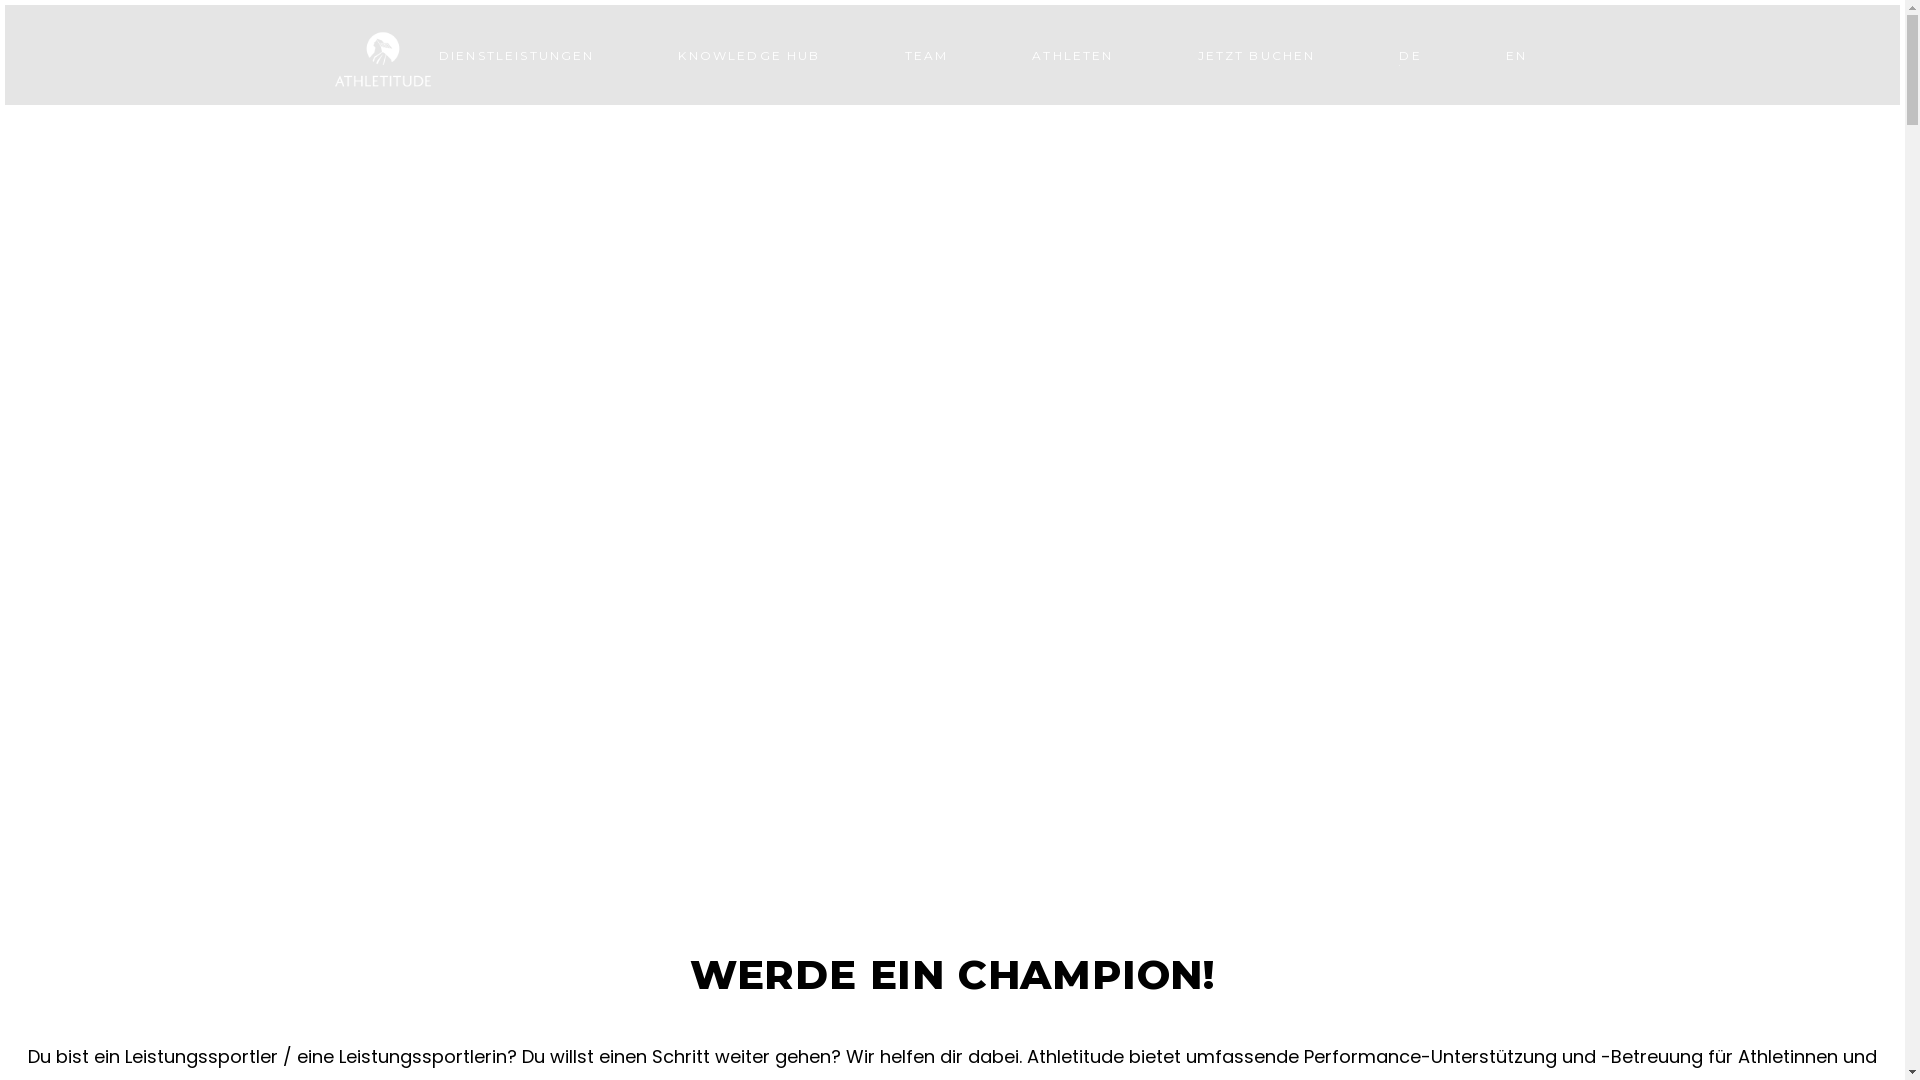 The width and height of the screenshot is (1920, 1080). I want to click on TEAM, so click(927, 56).